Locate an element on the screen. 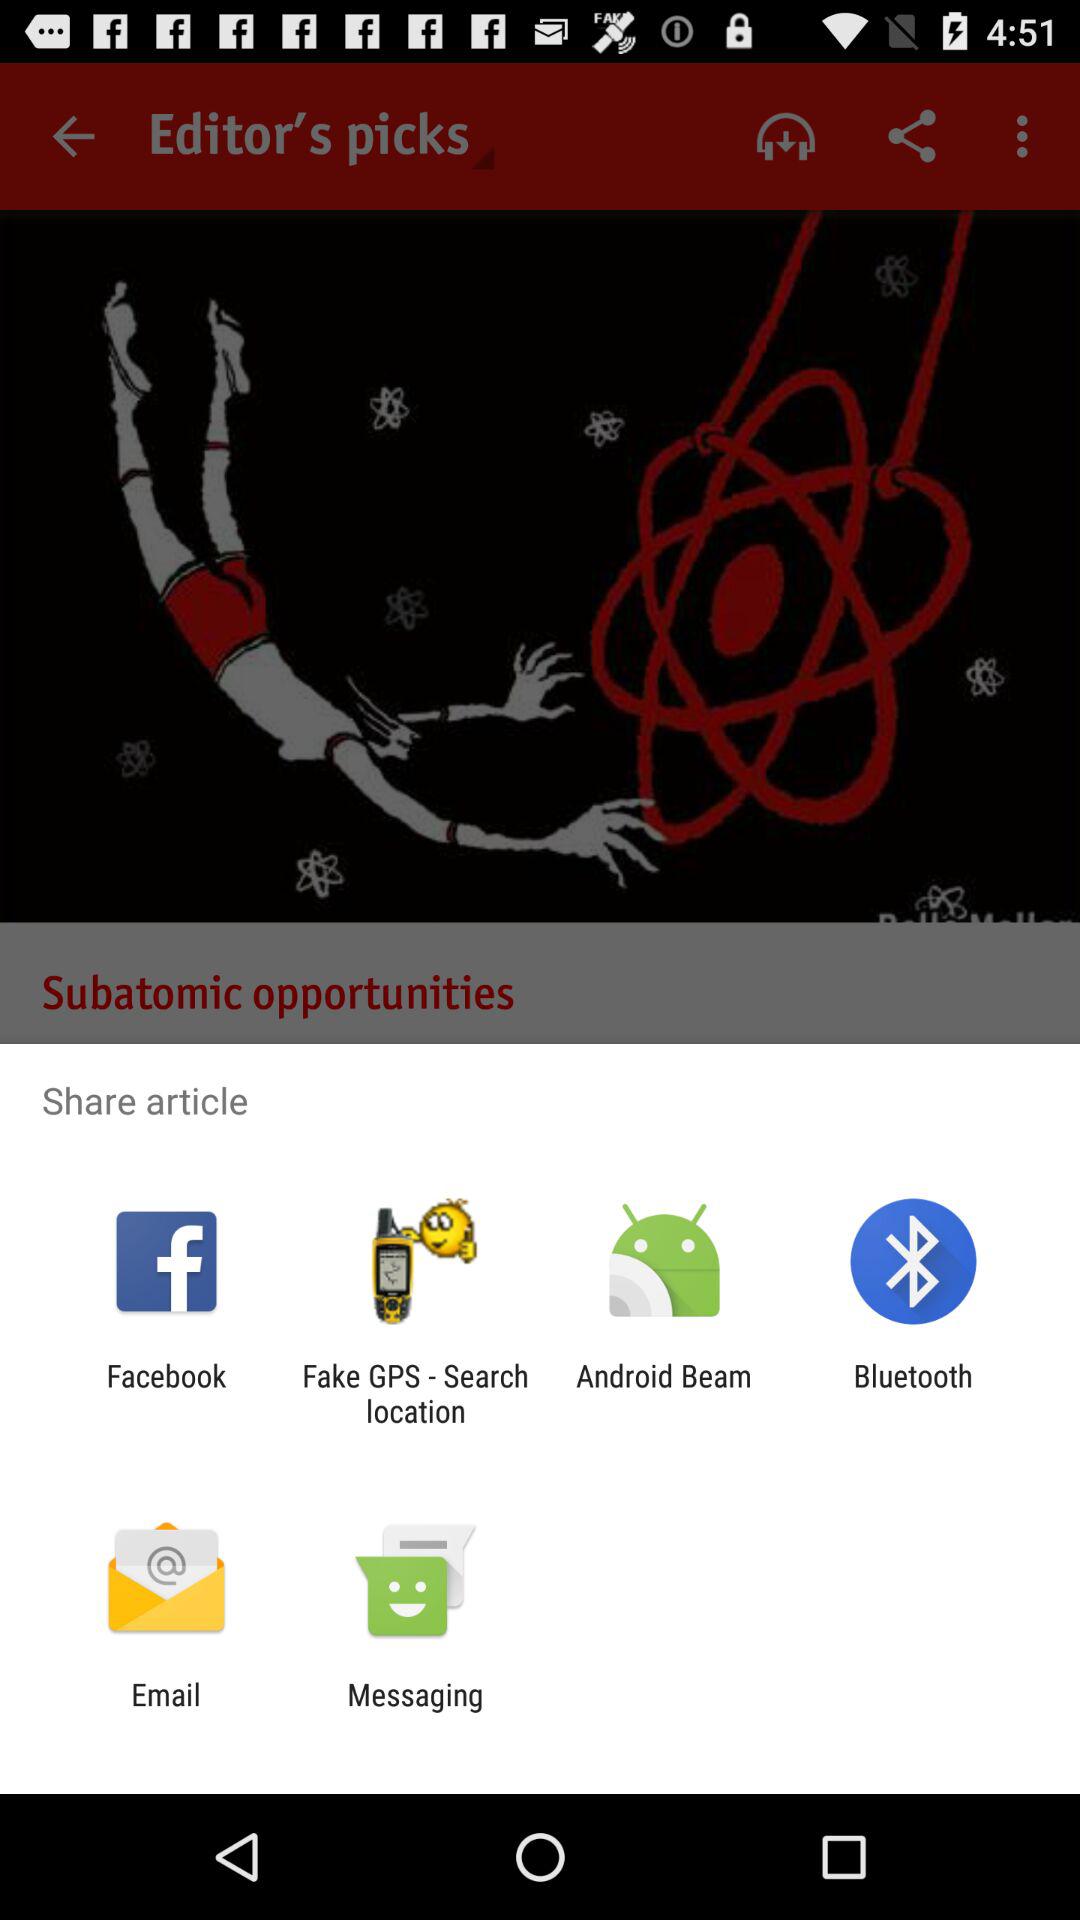  turn off app at the bottom right corner is located at coordinates (912, 1393).